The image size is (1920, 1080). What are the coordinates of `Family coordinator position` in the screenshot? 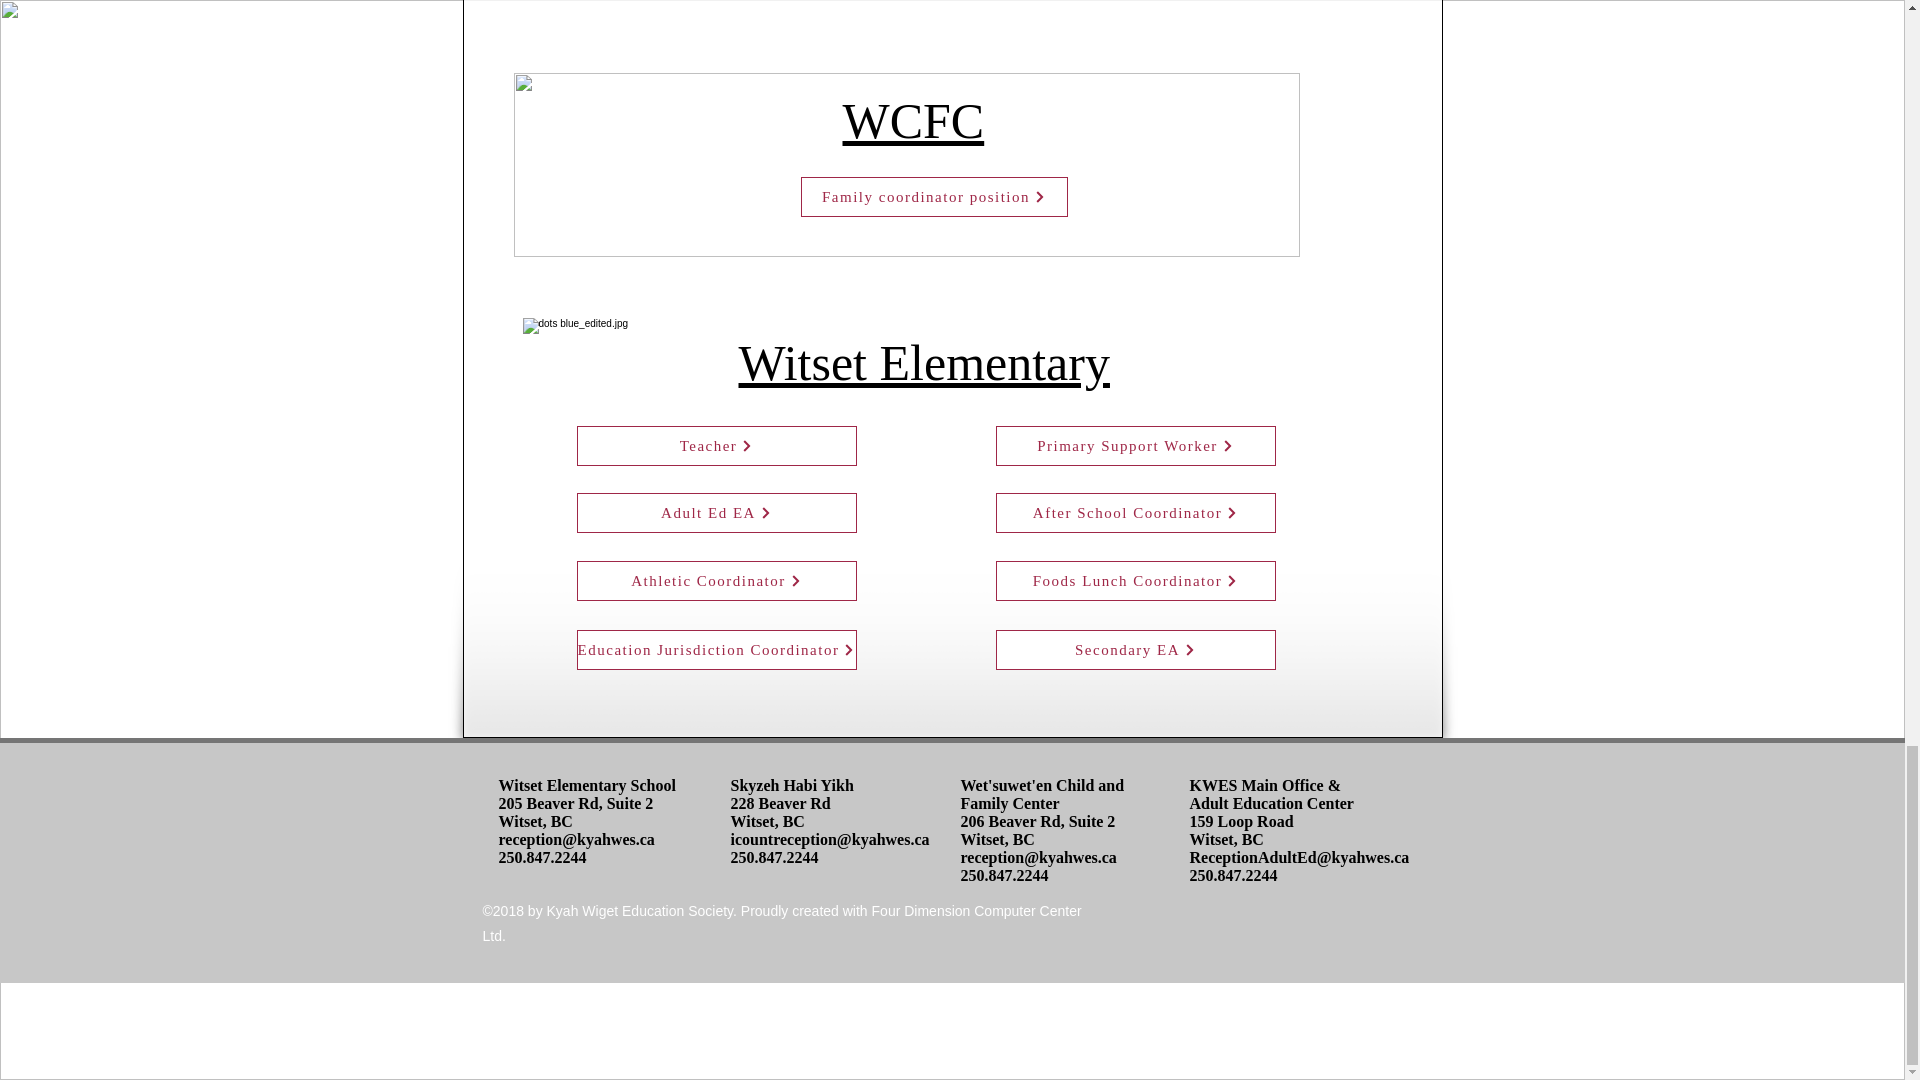 It's located at (934, 197).